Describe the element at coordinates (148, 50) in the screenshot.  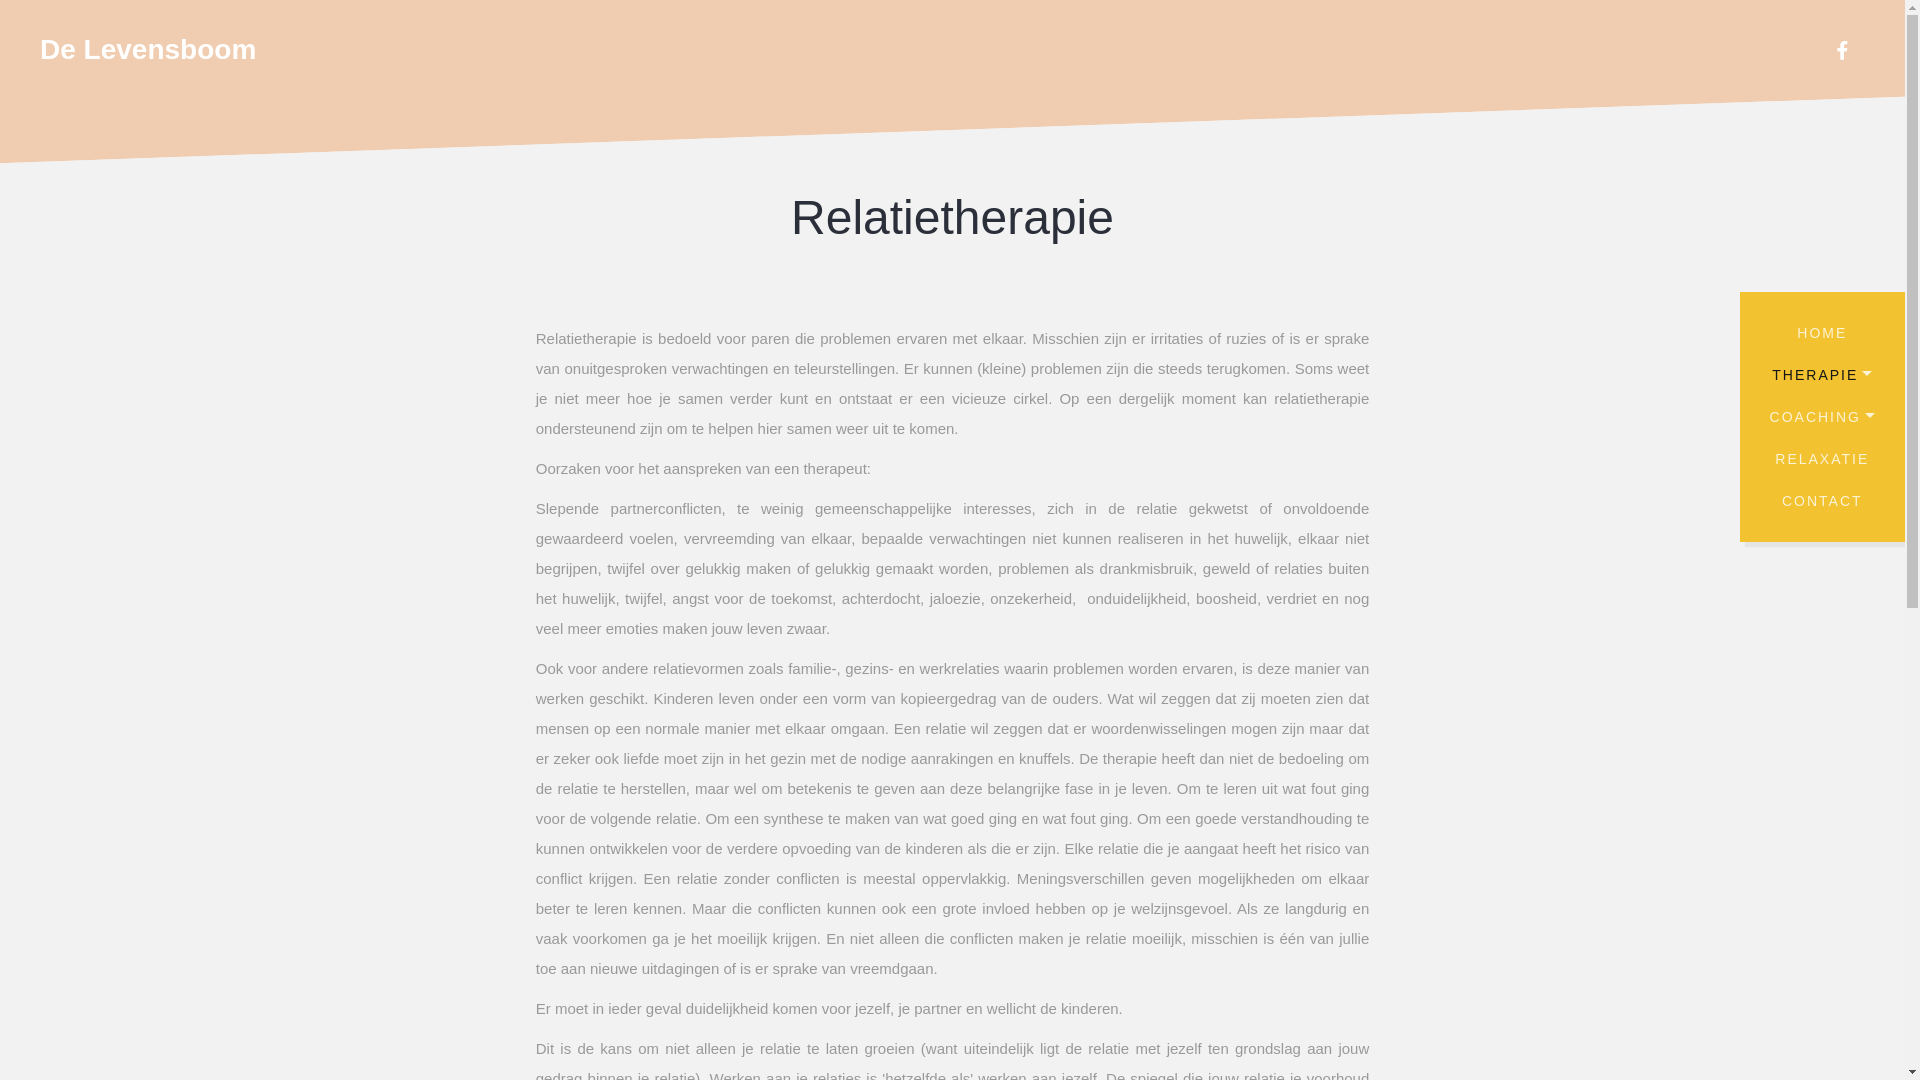
I see `De Levensboom` at that location.